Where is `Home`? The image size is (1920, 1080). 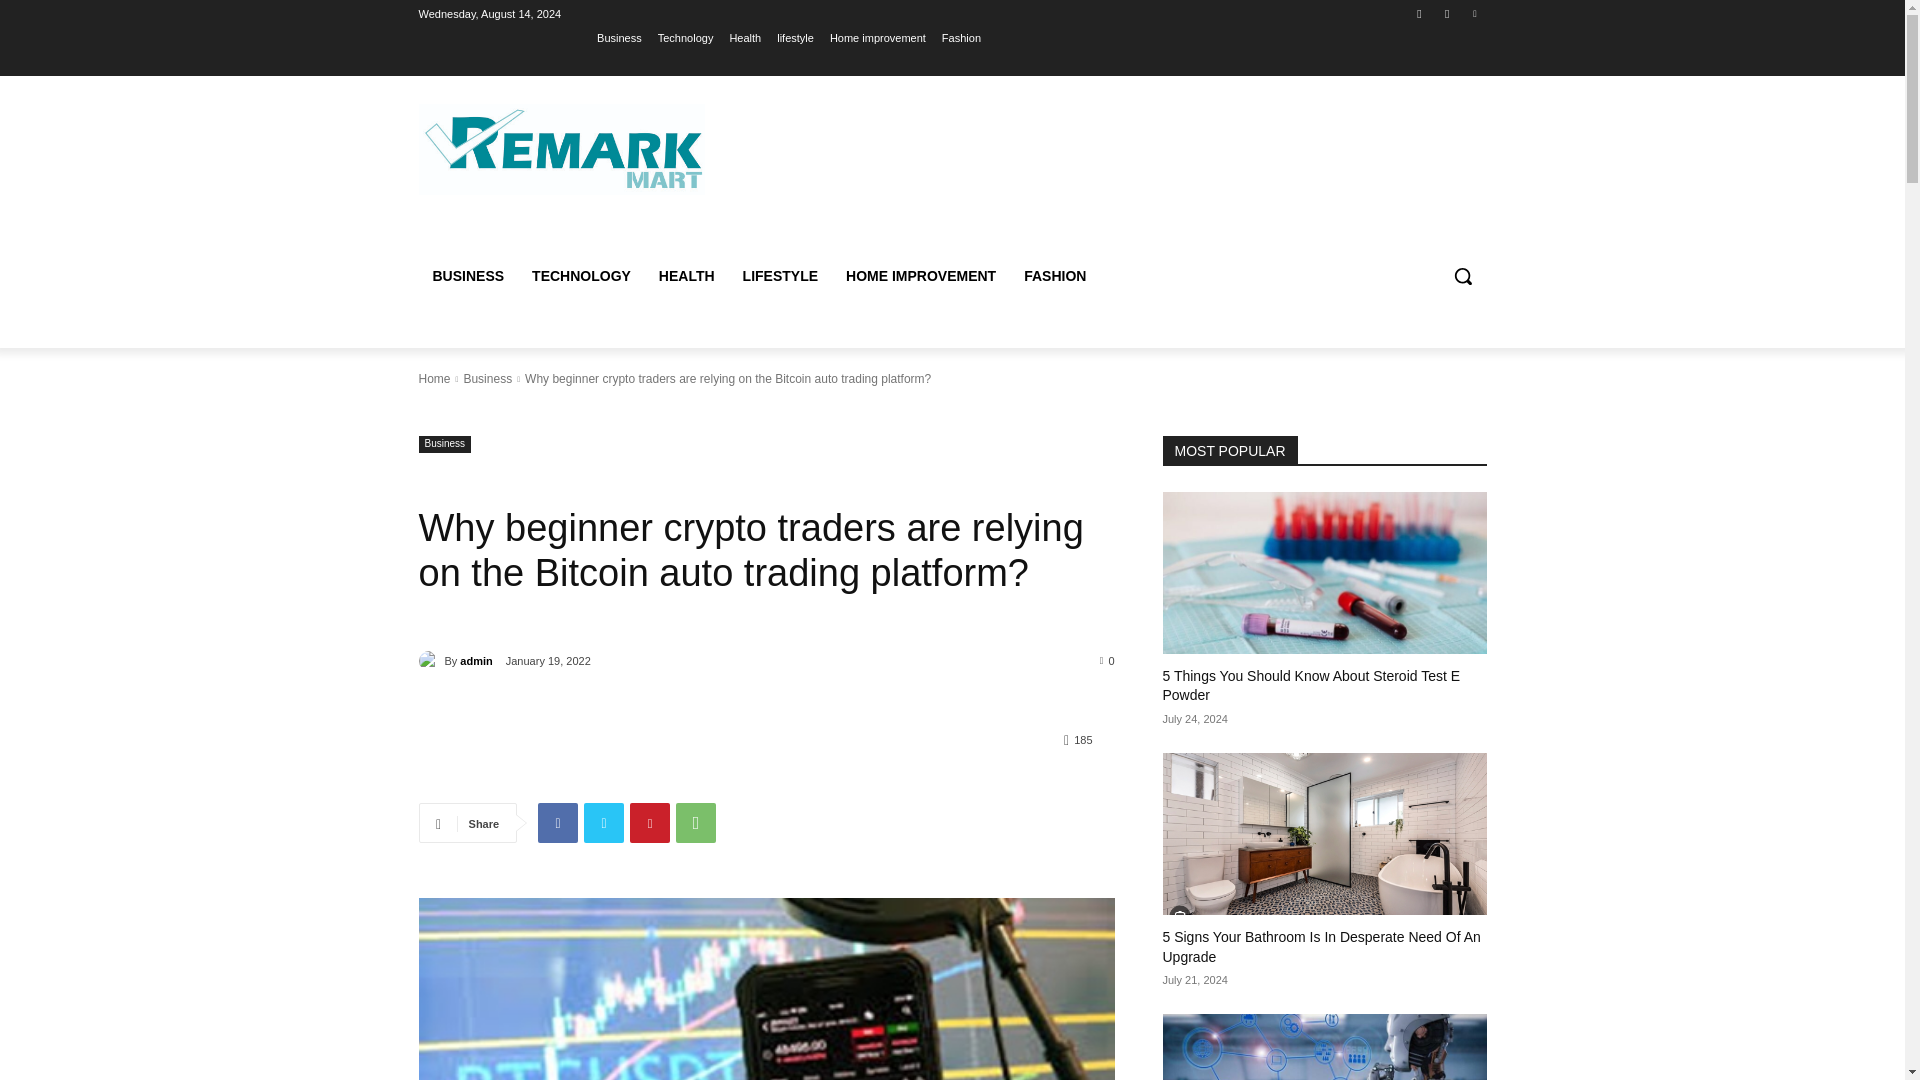 Home is located at coordinates (434, 378).